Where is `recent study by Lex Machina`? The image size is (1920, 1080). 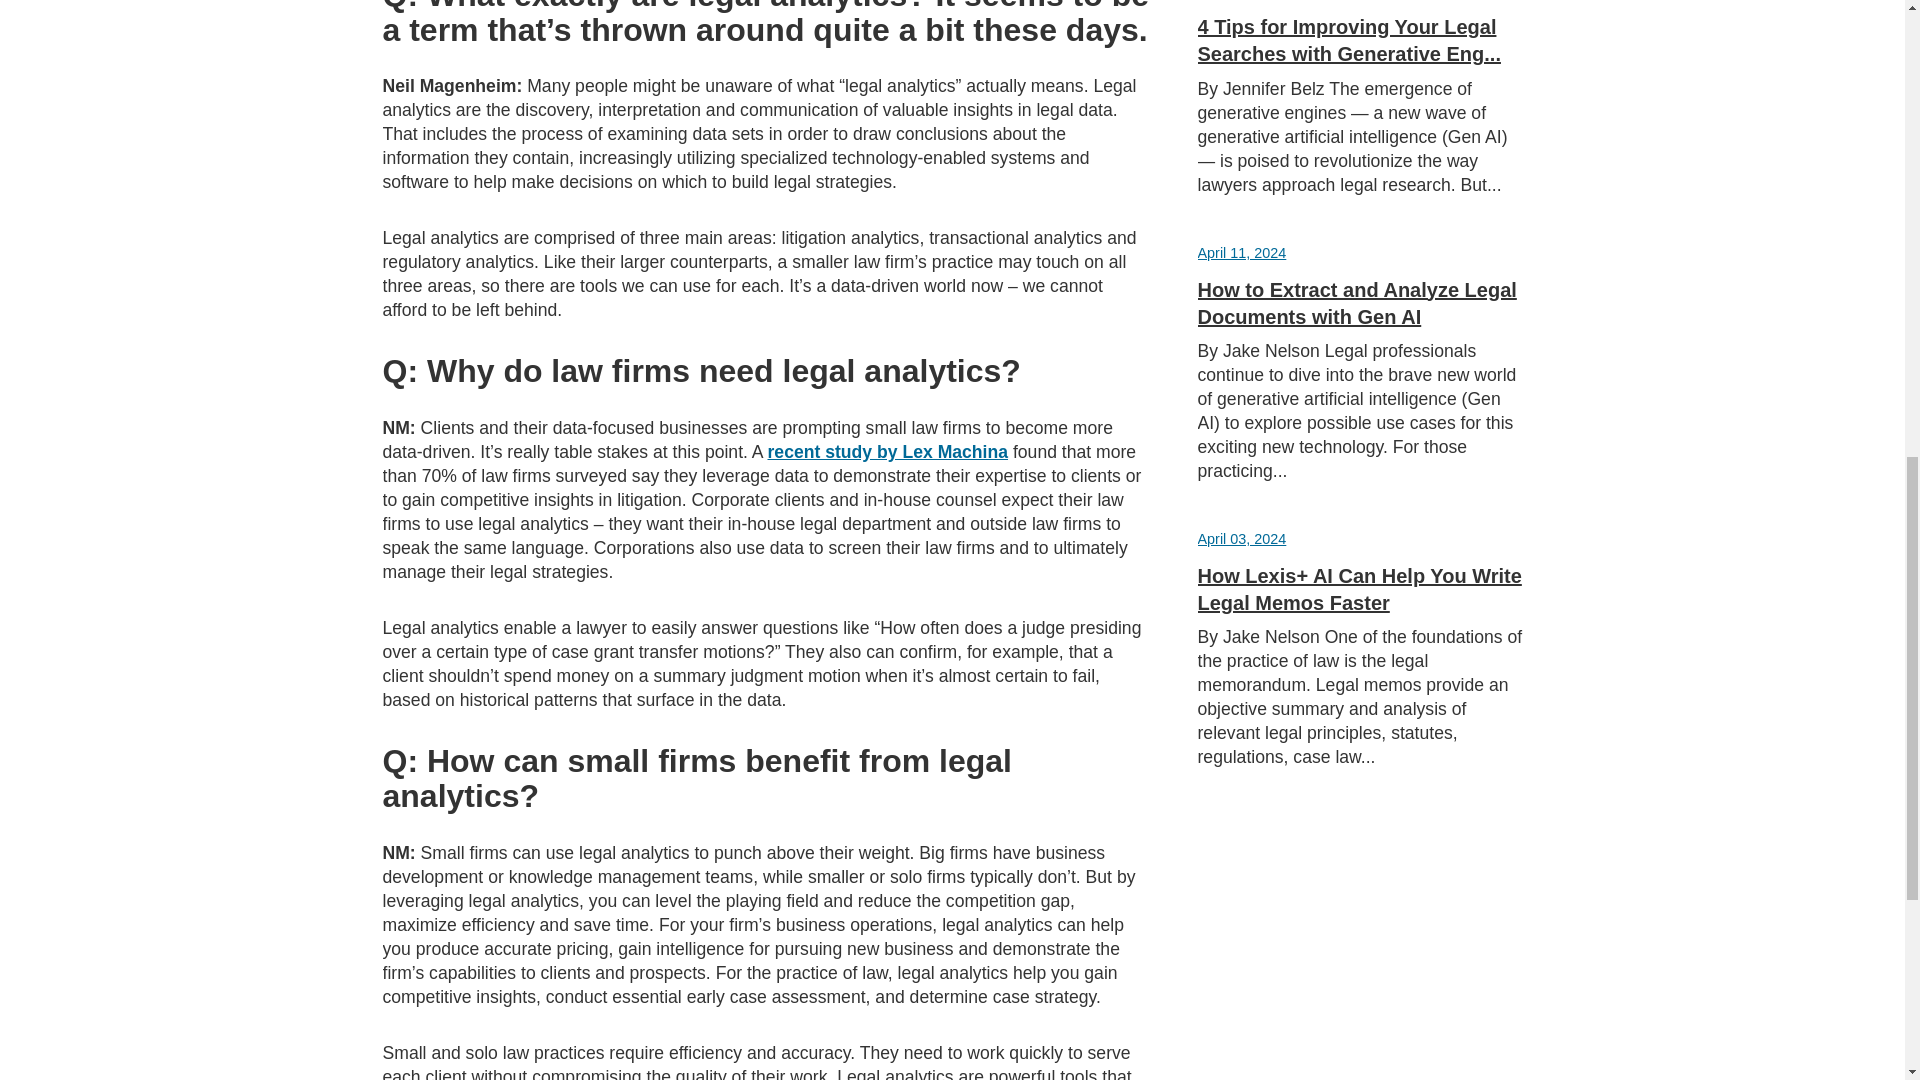
recent study by Lex Machina is located at coordinates (888, 452).